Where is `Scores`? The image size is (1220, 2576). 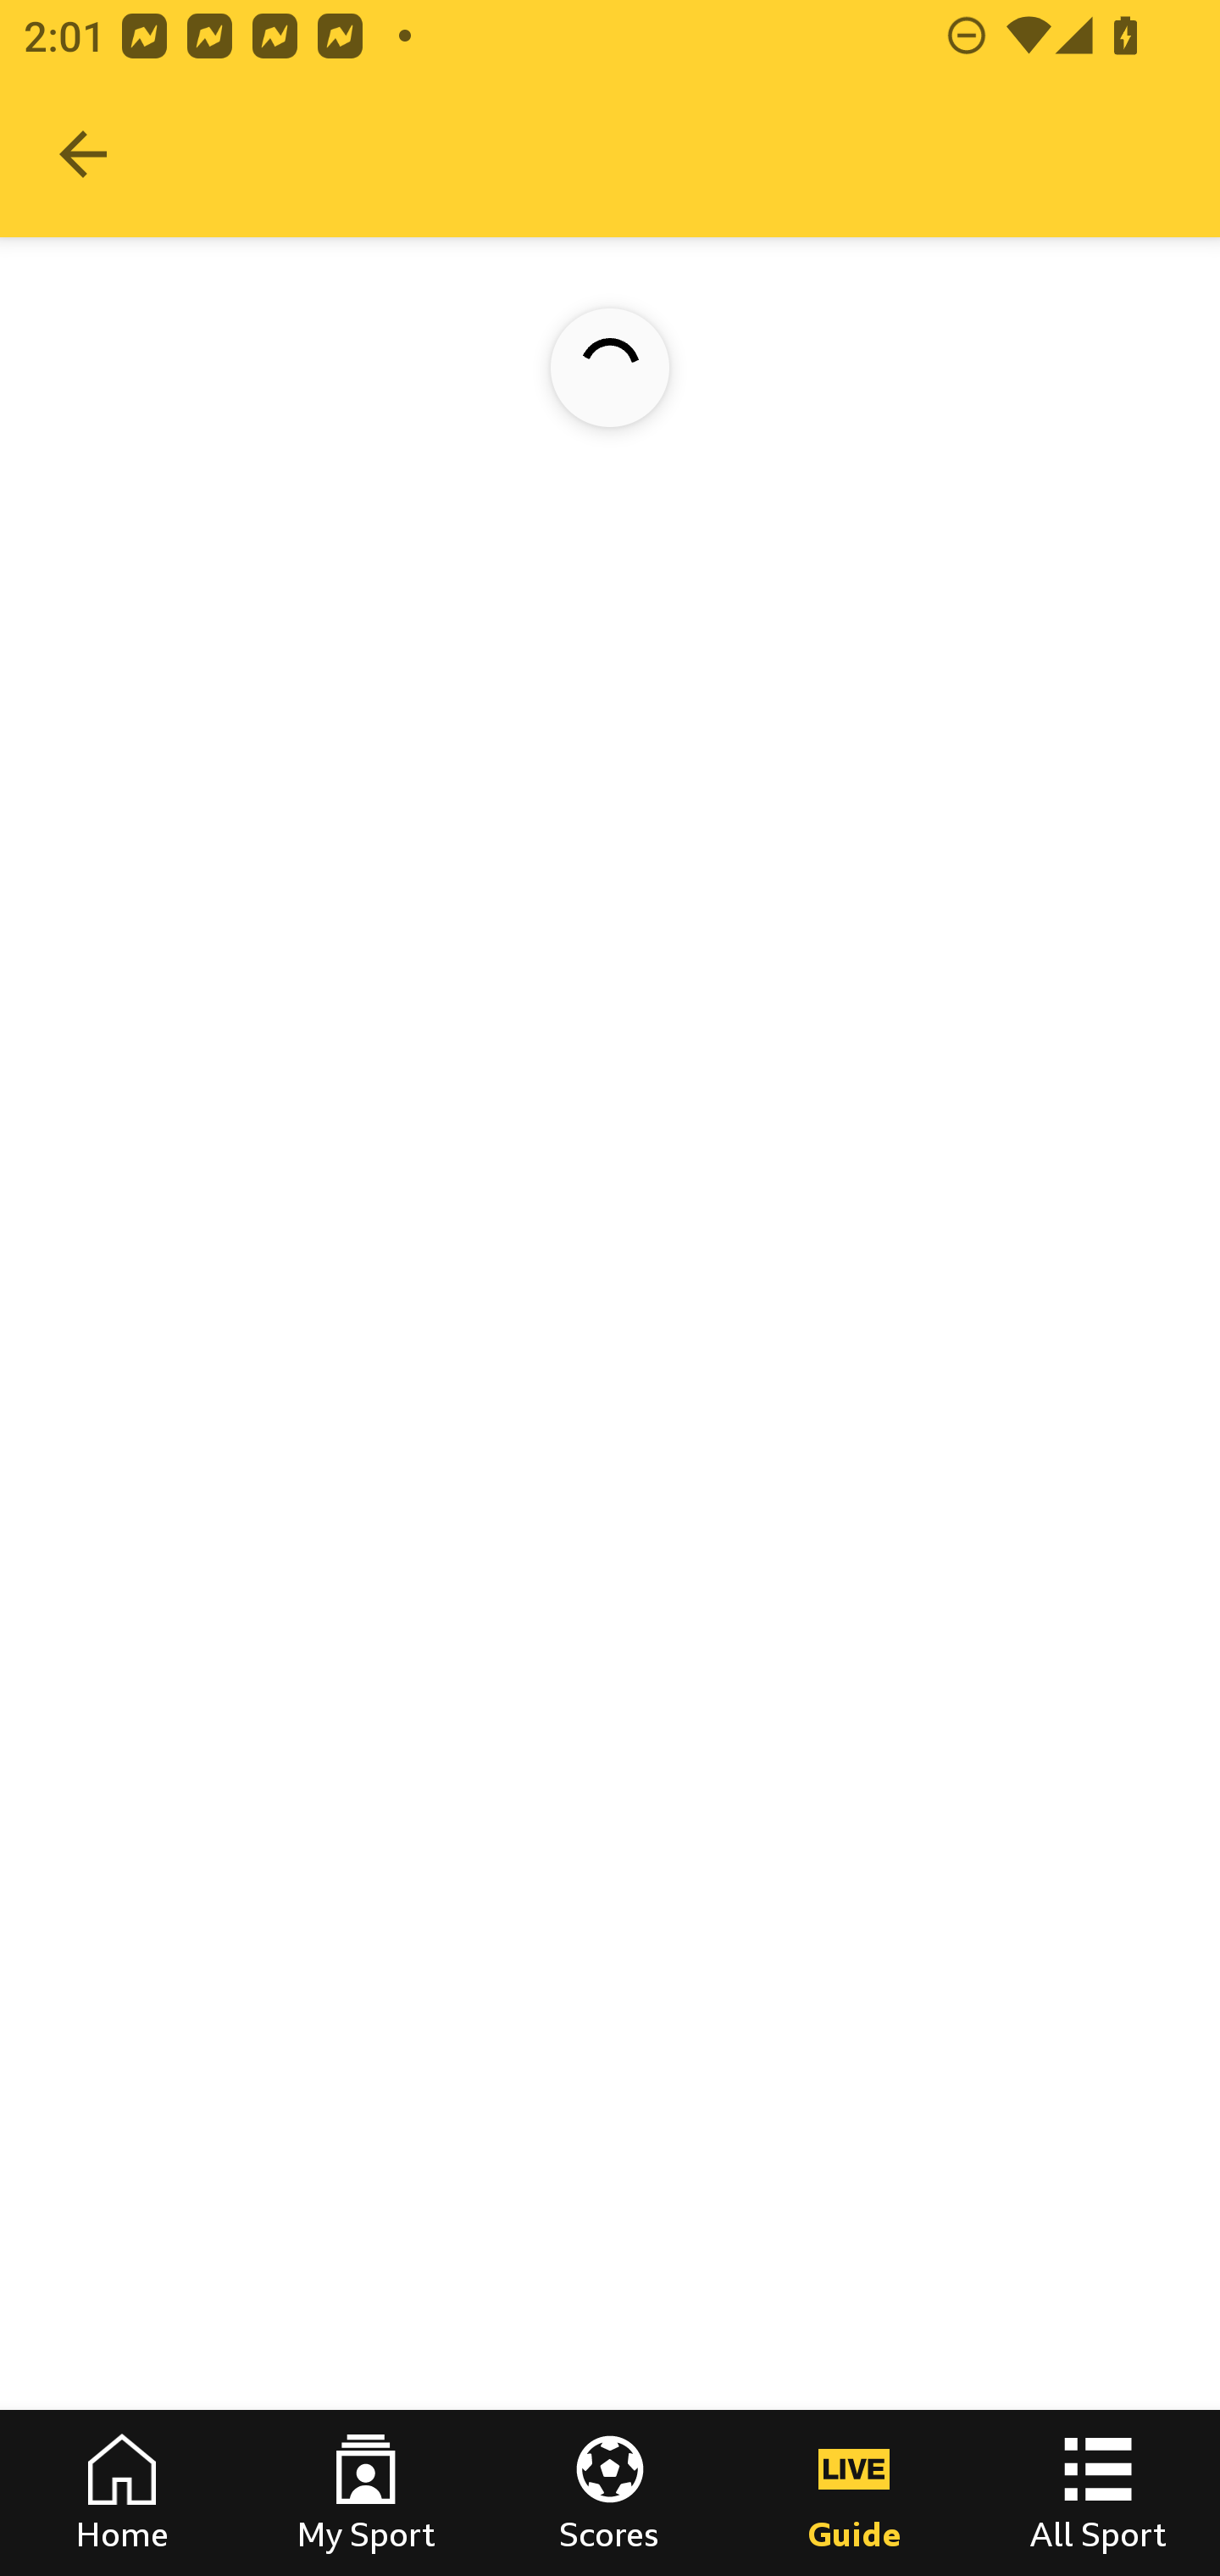
Scores is located at coordinates (610, 2493).